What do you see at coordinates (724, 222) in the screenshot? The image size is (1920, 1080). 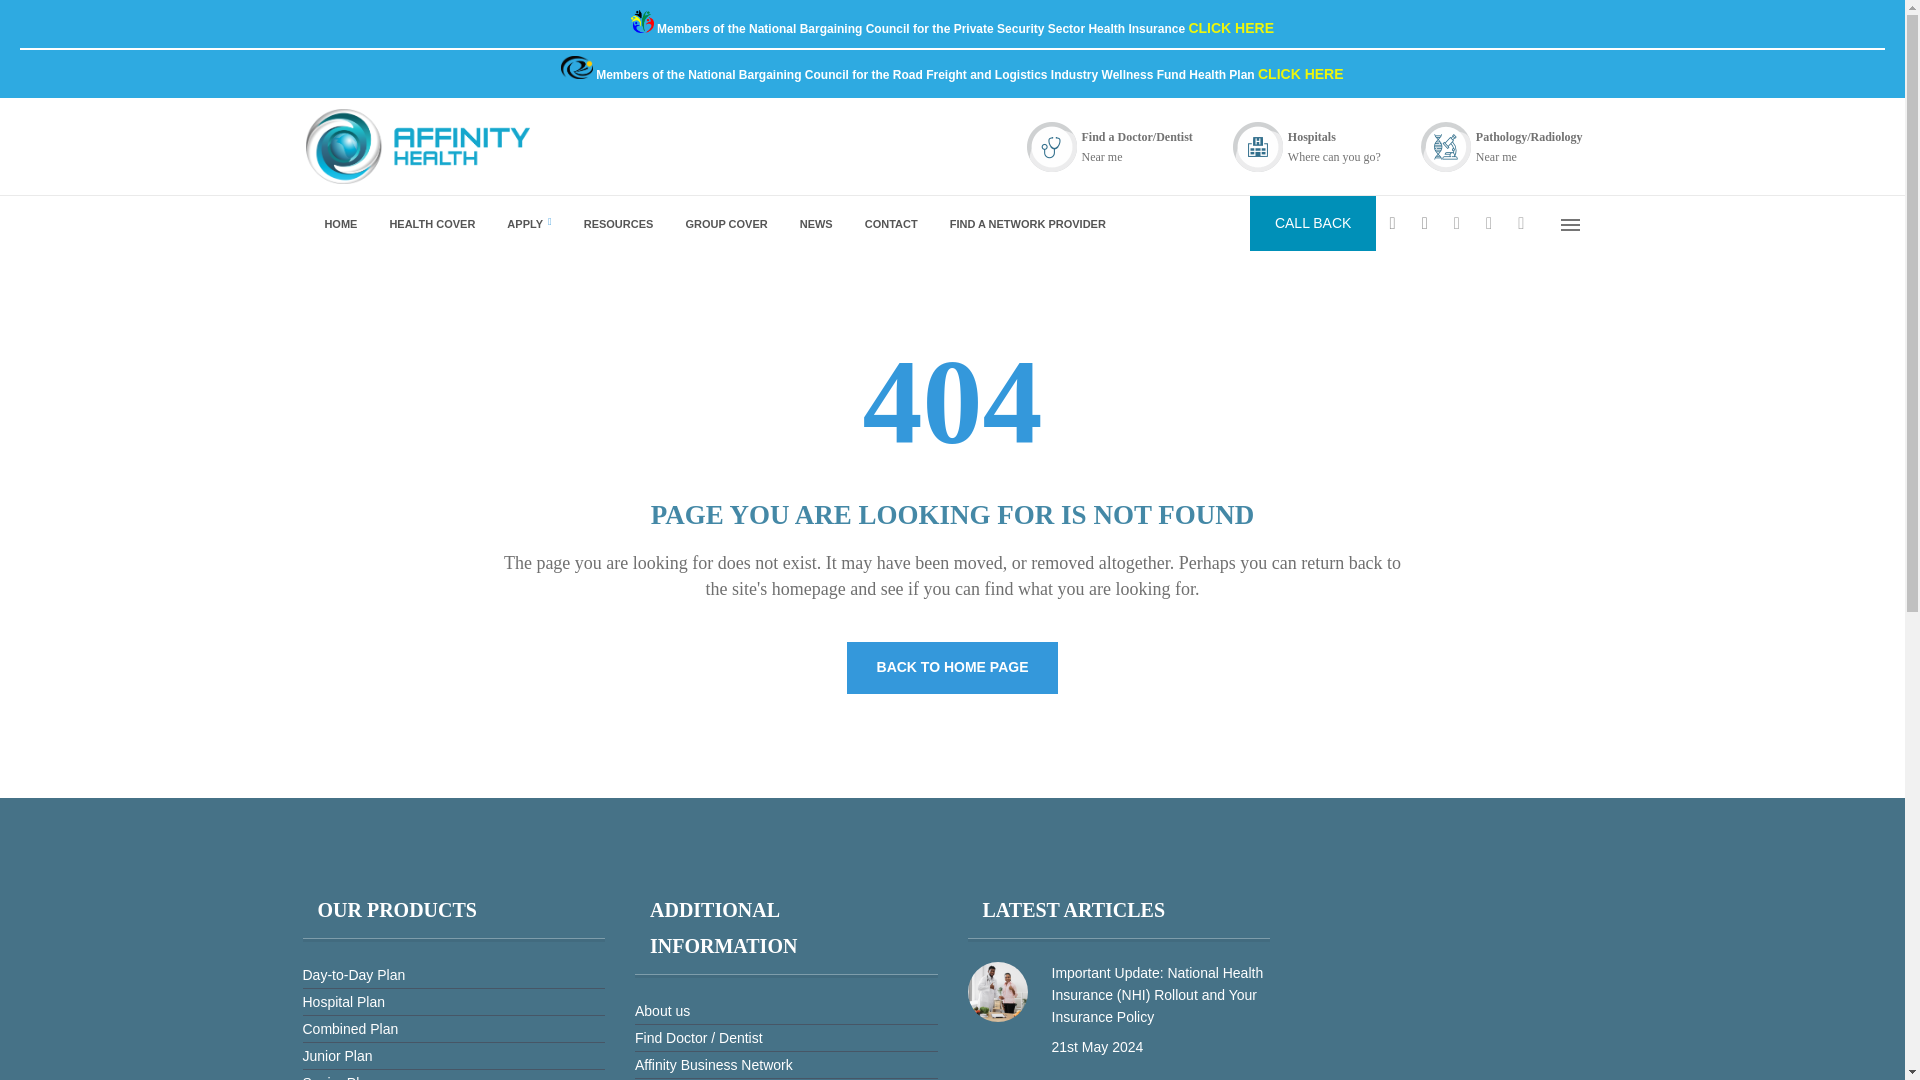 I see `GROUP COVER` at bounding box center [724, 222].